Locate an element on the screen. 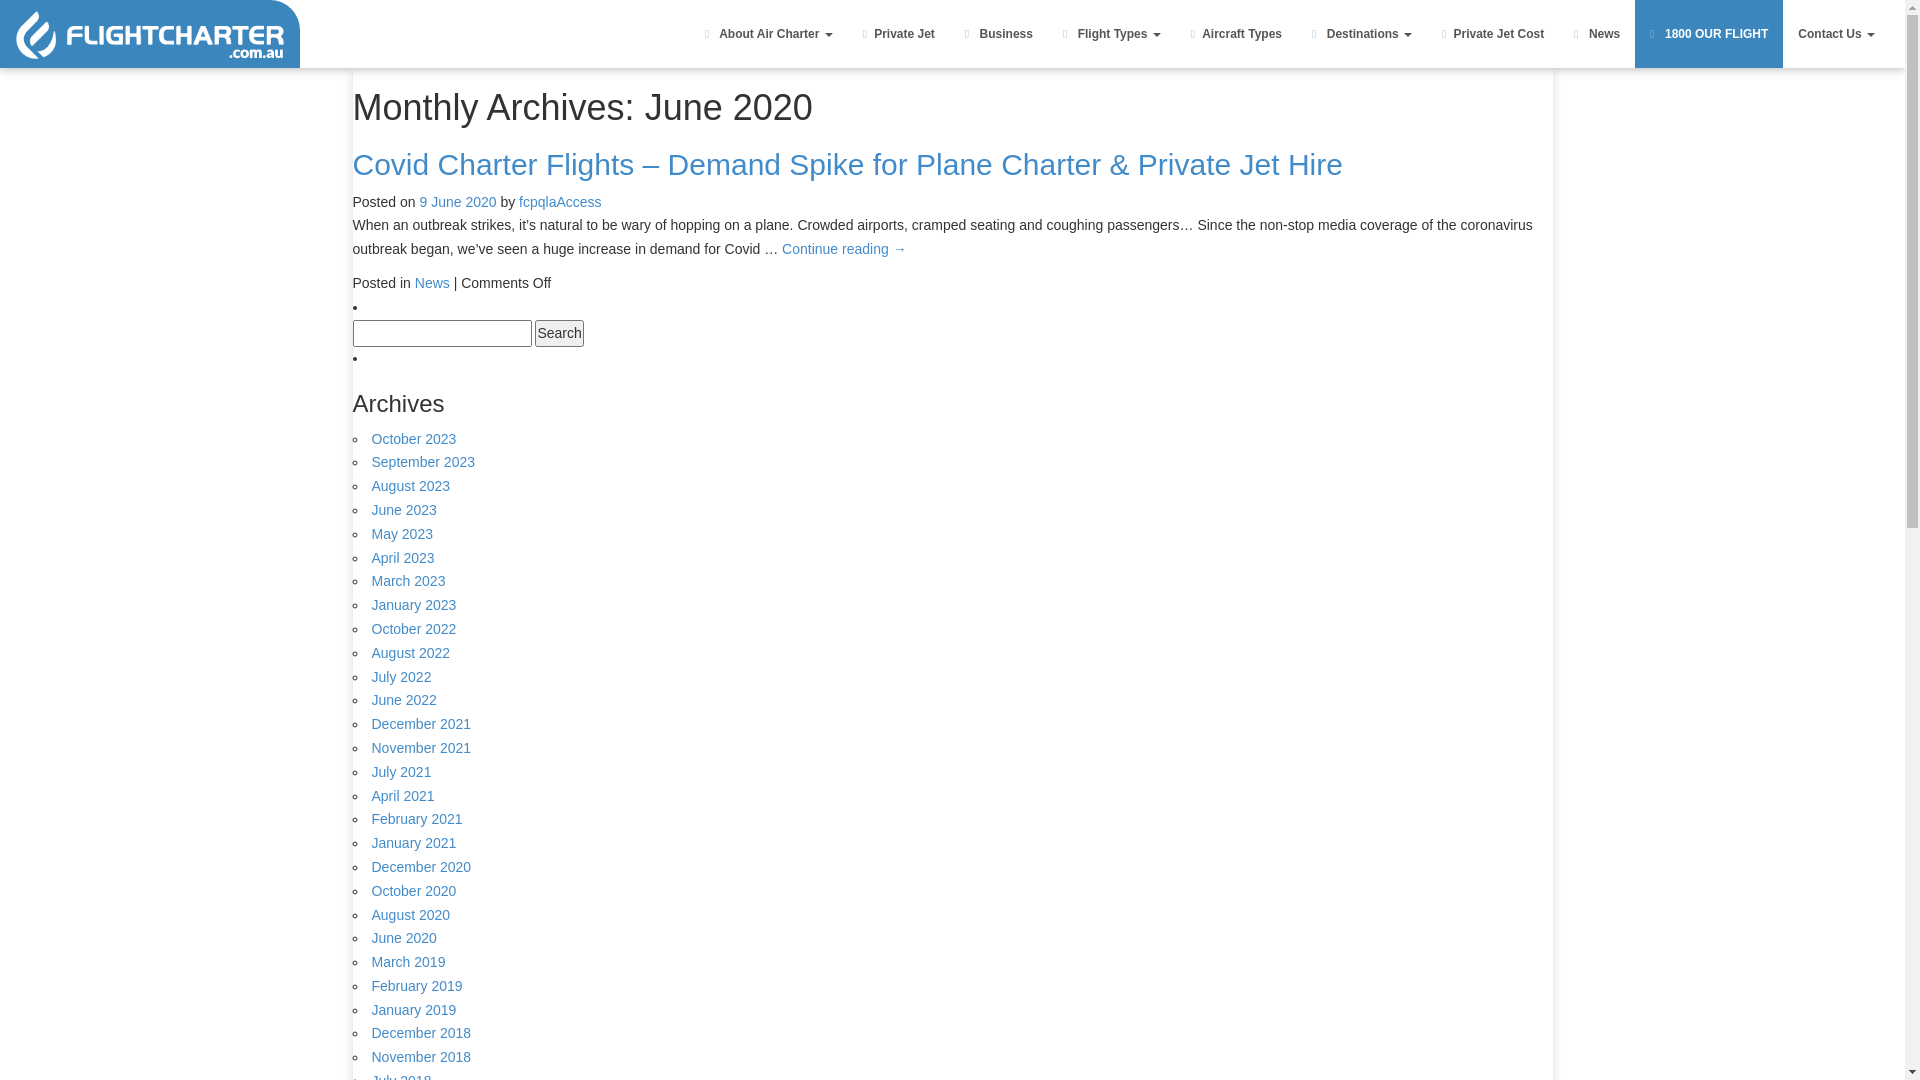  January 2023 is located at coordinates (414, 604).